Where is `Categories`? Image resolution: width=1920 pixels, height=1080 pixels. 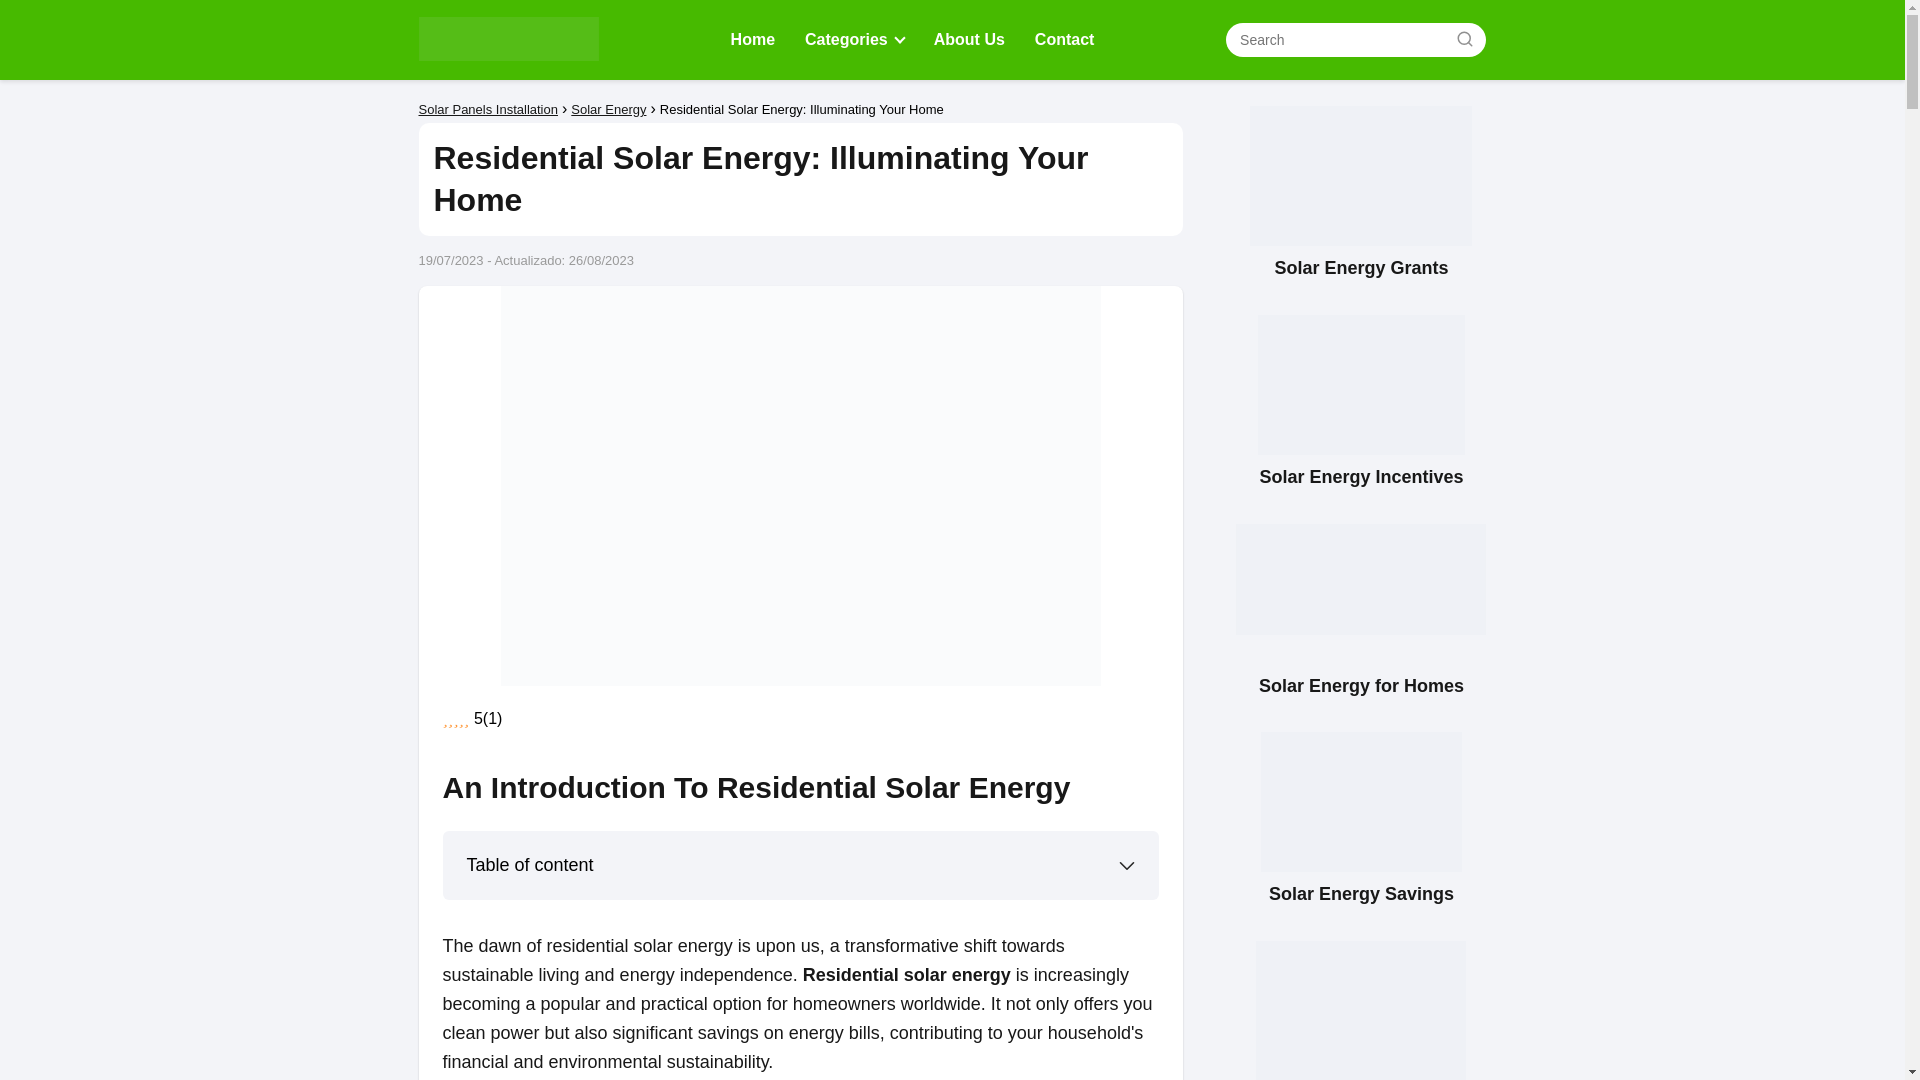
Categories is located at coordinates (850, 39).